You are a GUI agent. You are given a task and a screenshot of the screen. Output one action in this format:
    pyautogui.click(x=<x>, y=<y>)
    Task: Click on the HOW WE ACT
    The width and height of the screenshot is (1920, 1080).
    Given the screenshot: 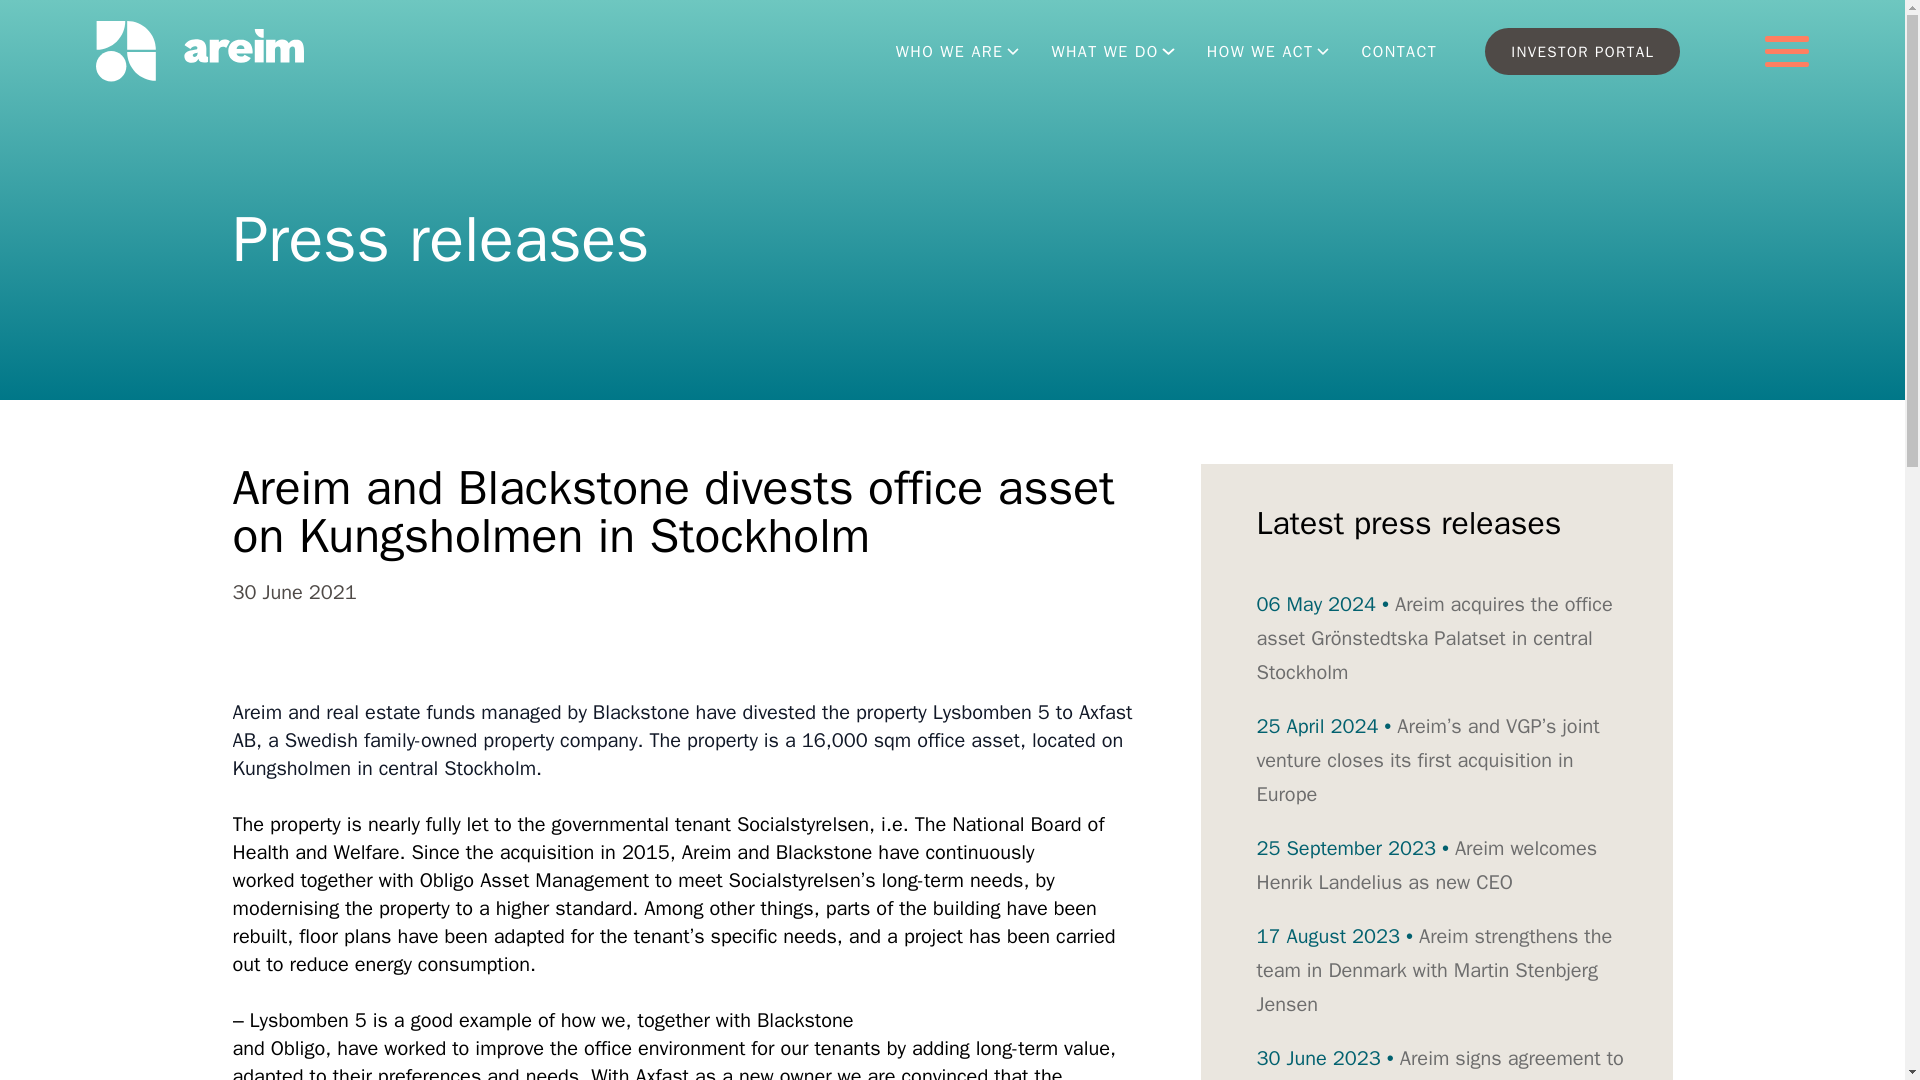 What is the action you would take?
    pyautogui.click(x=1268, y=52)
    